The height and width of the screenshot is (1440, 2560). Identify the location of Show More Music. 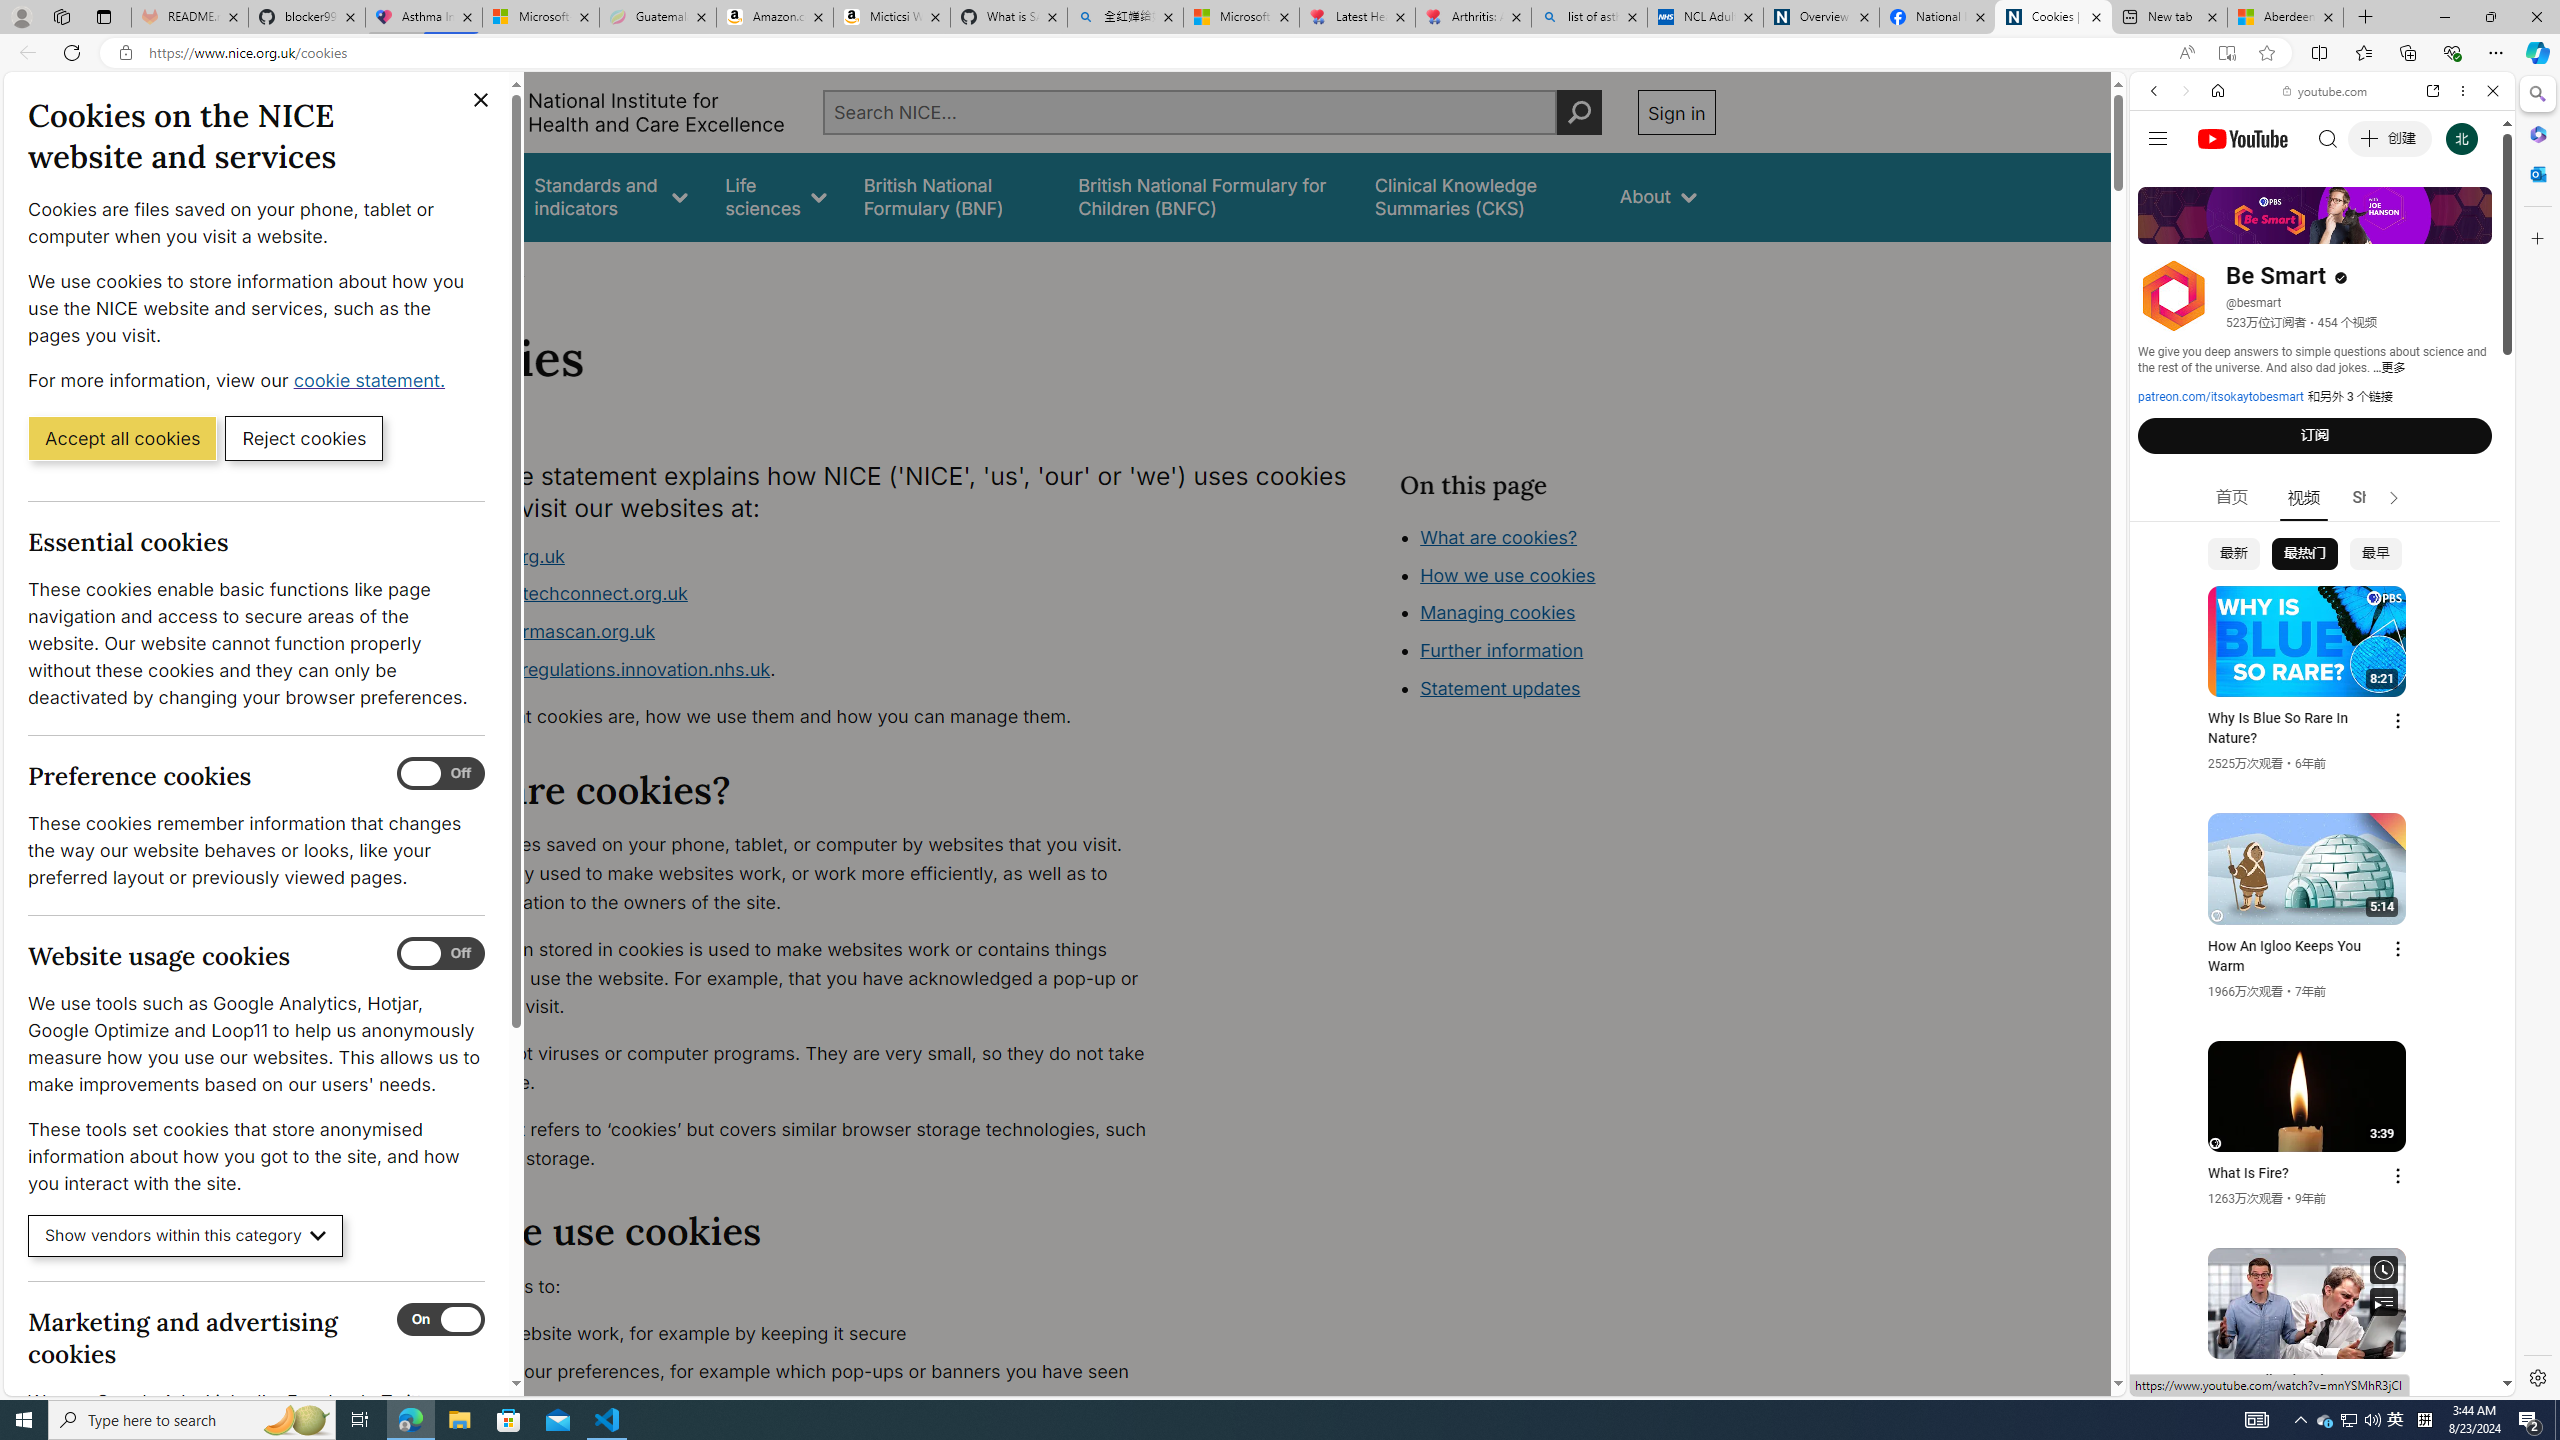
(2444, 546).